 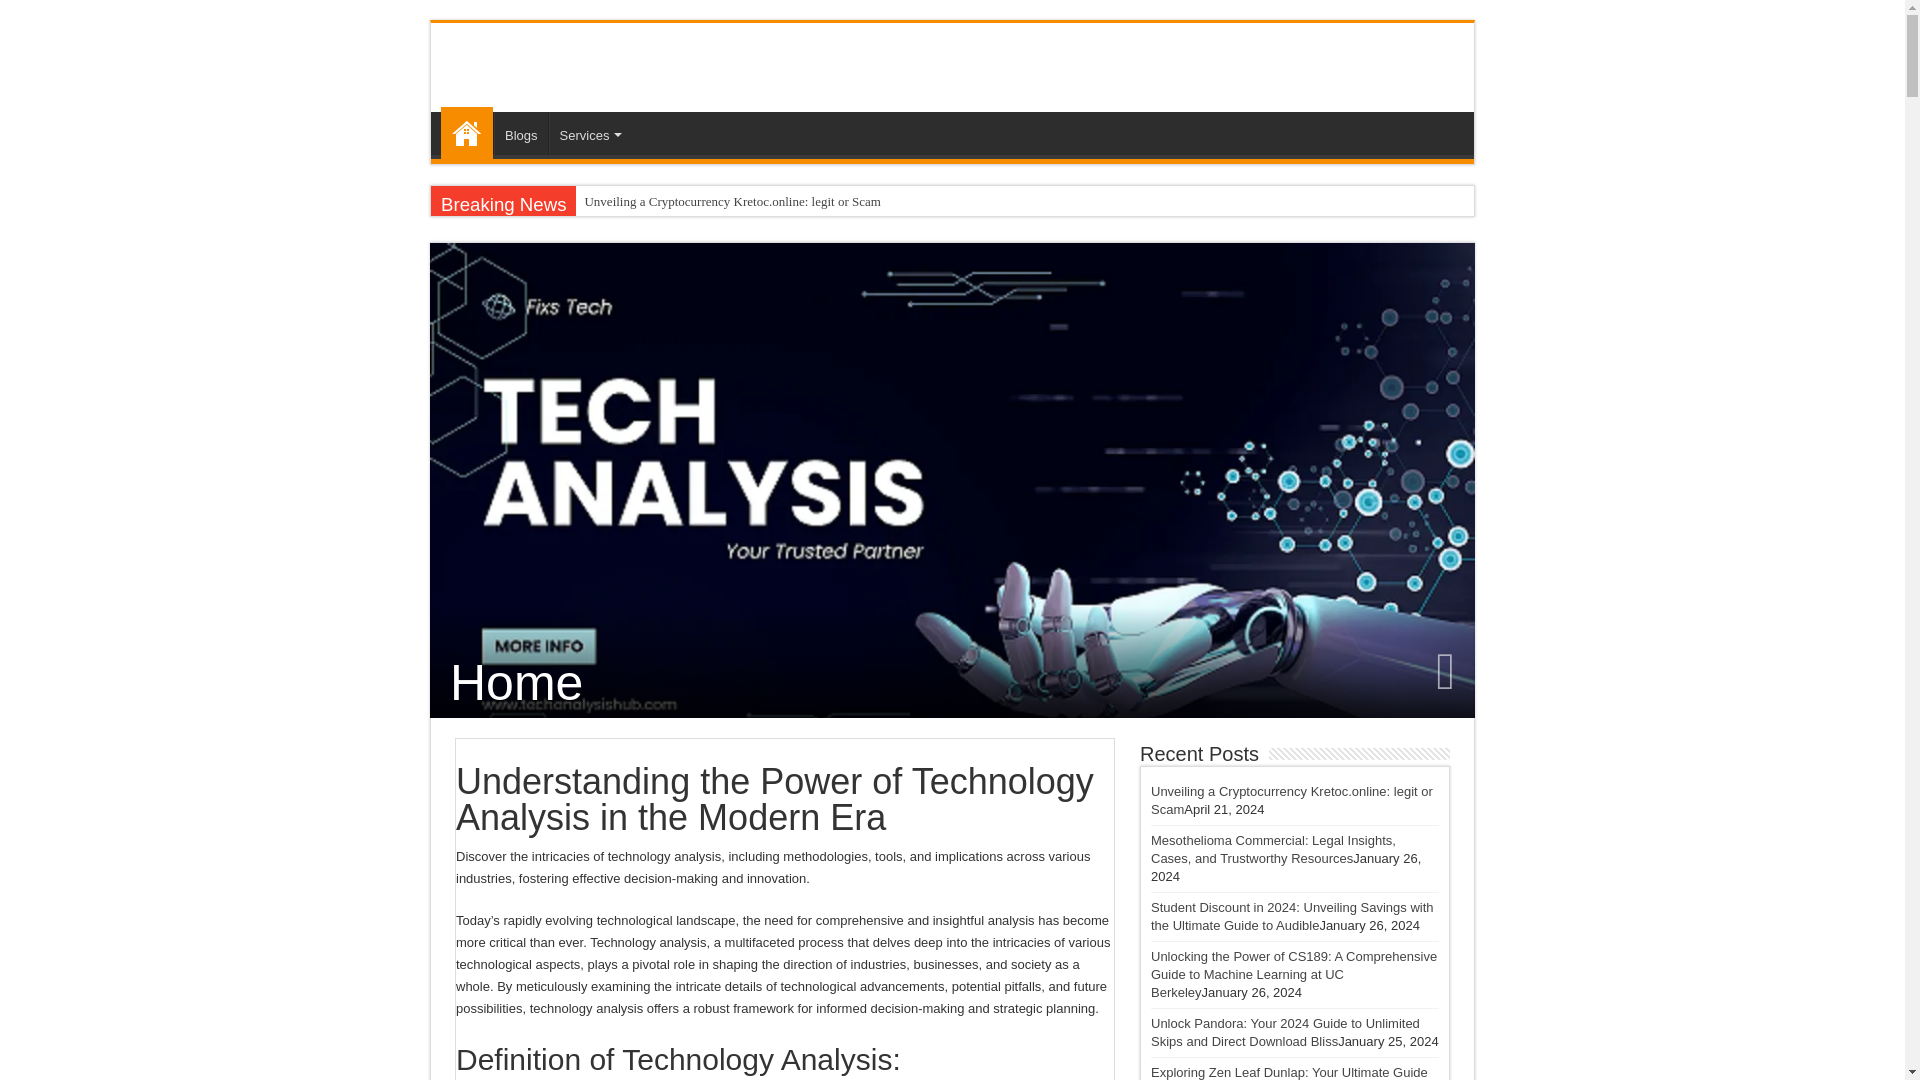 I want to click on Unveiling a Cryptocurrency Kretoc.online: legit or Scam, so click(x=1291, y=800).